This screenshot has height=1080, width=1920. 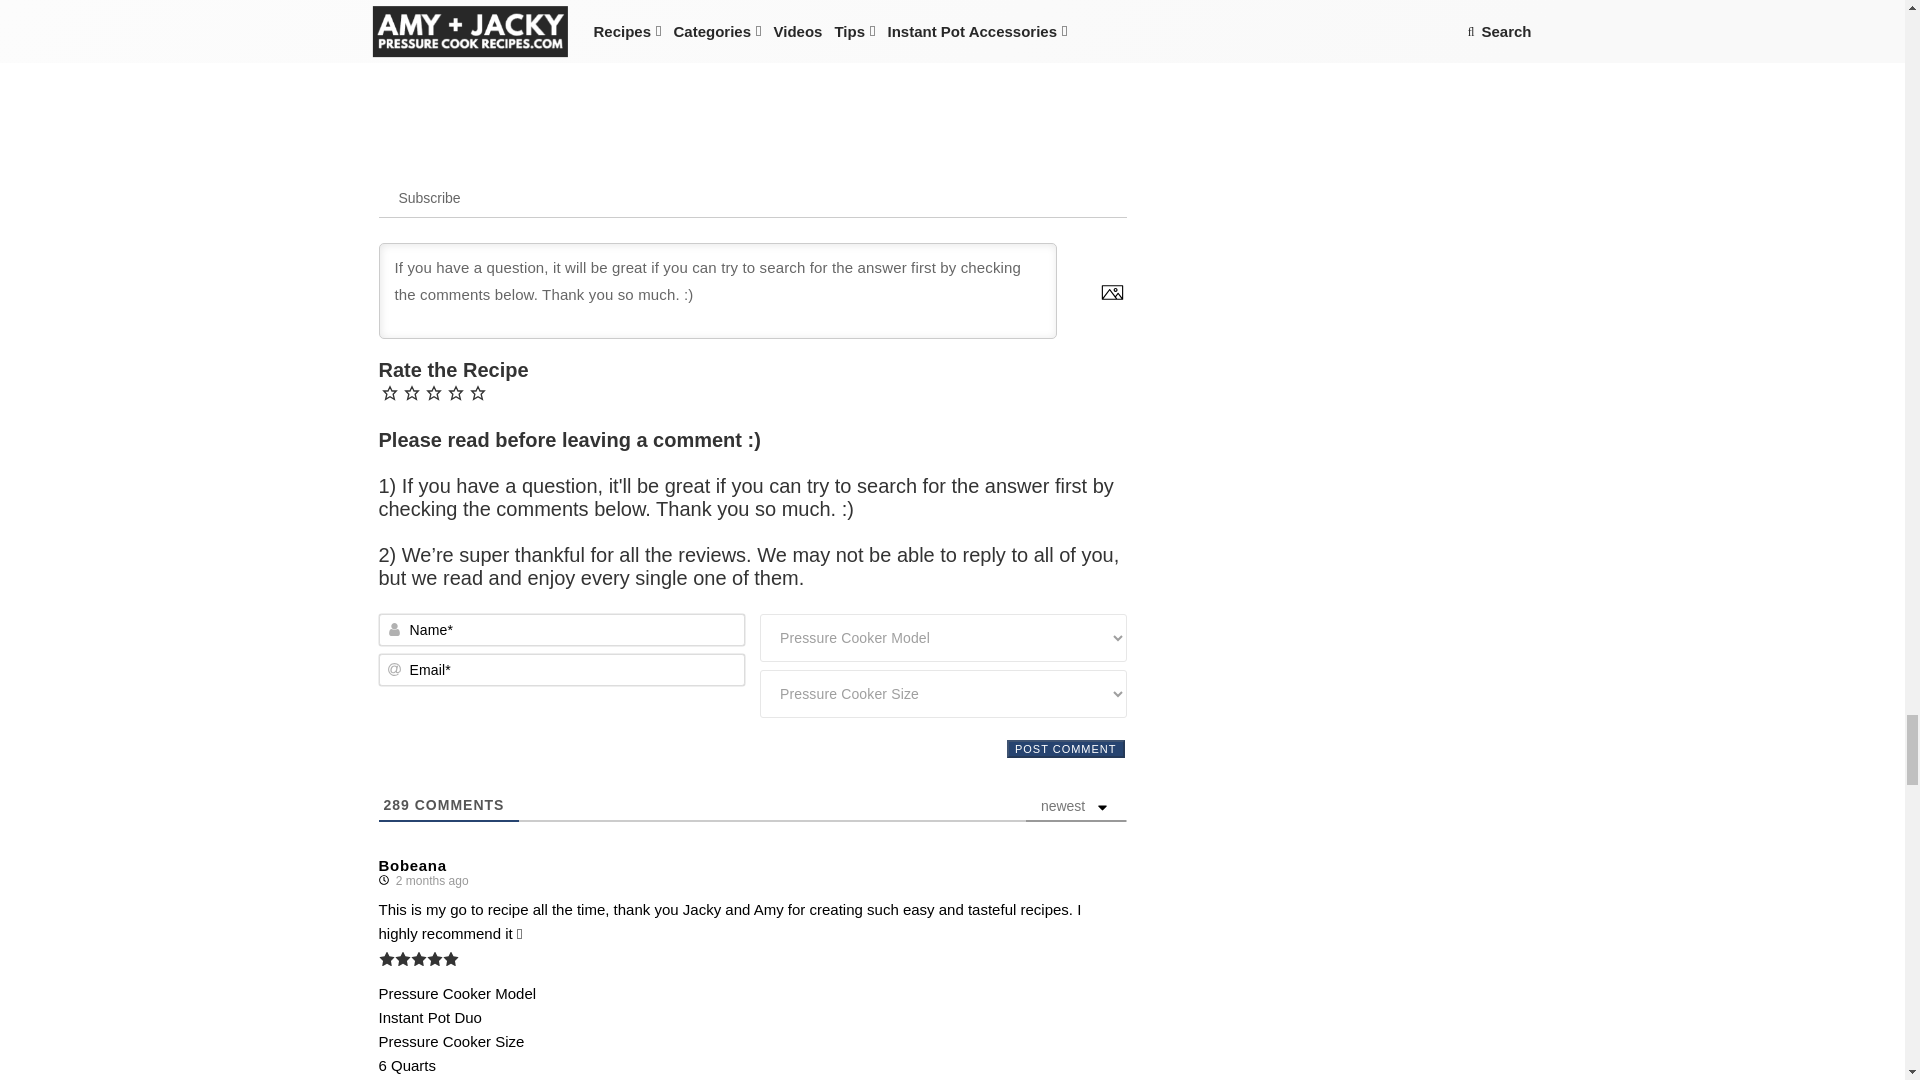 I want to click on 289, so click(x=397, y=805).